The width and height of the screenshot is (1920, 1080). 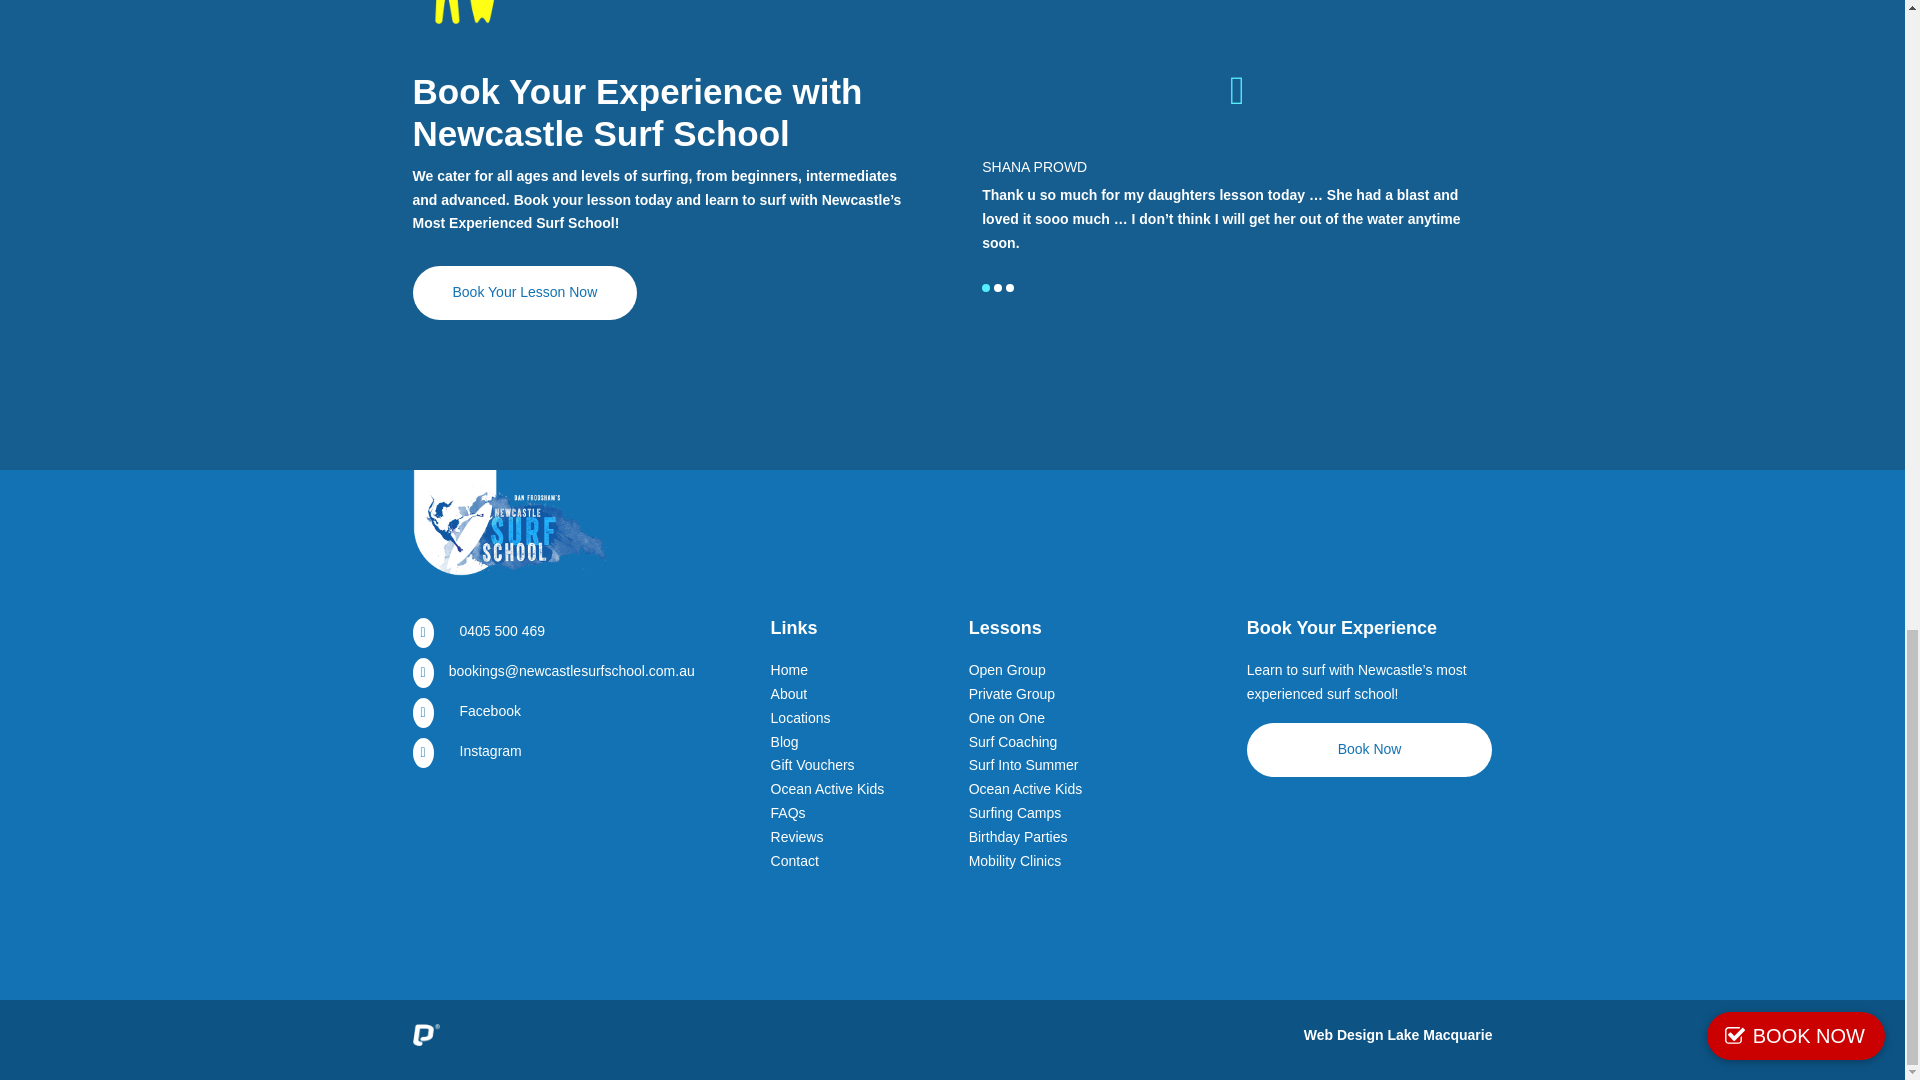 What do you see at coordinates (812, 765) in the screenshot?
I see `Gift Vouchers` at bounding box center [812, 765].